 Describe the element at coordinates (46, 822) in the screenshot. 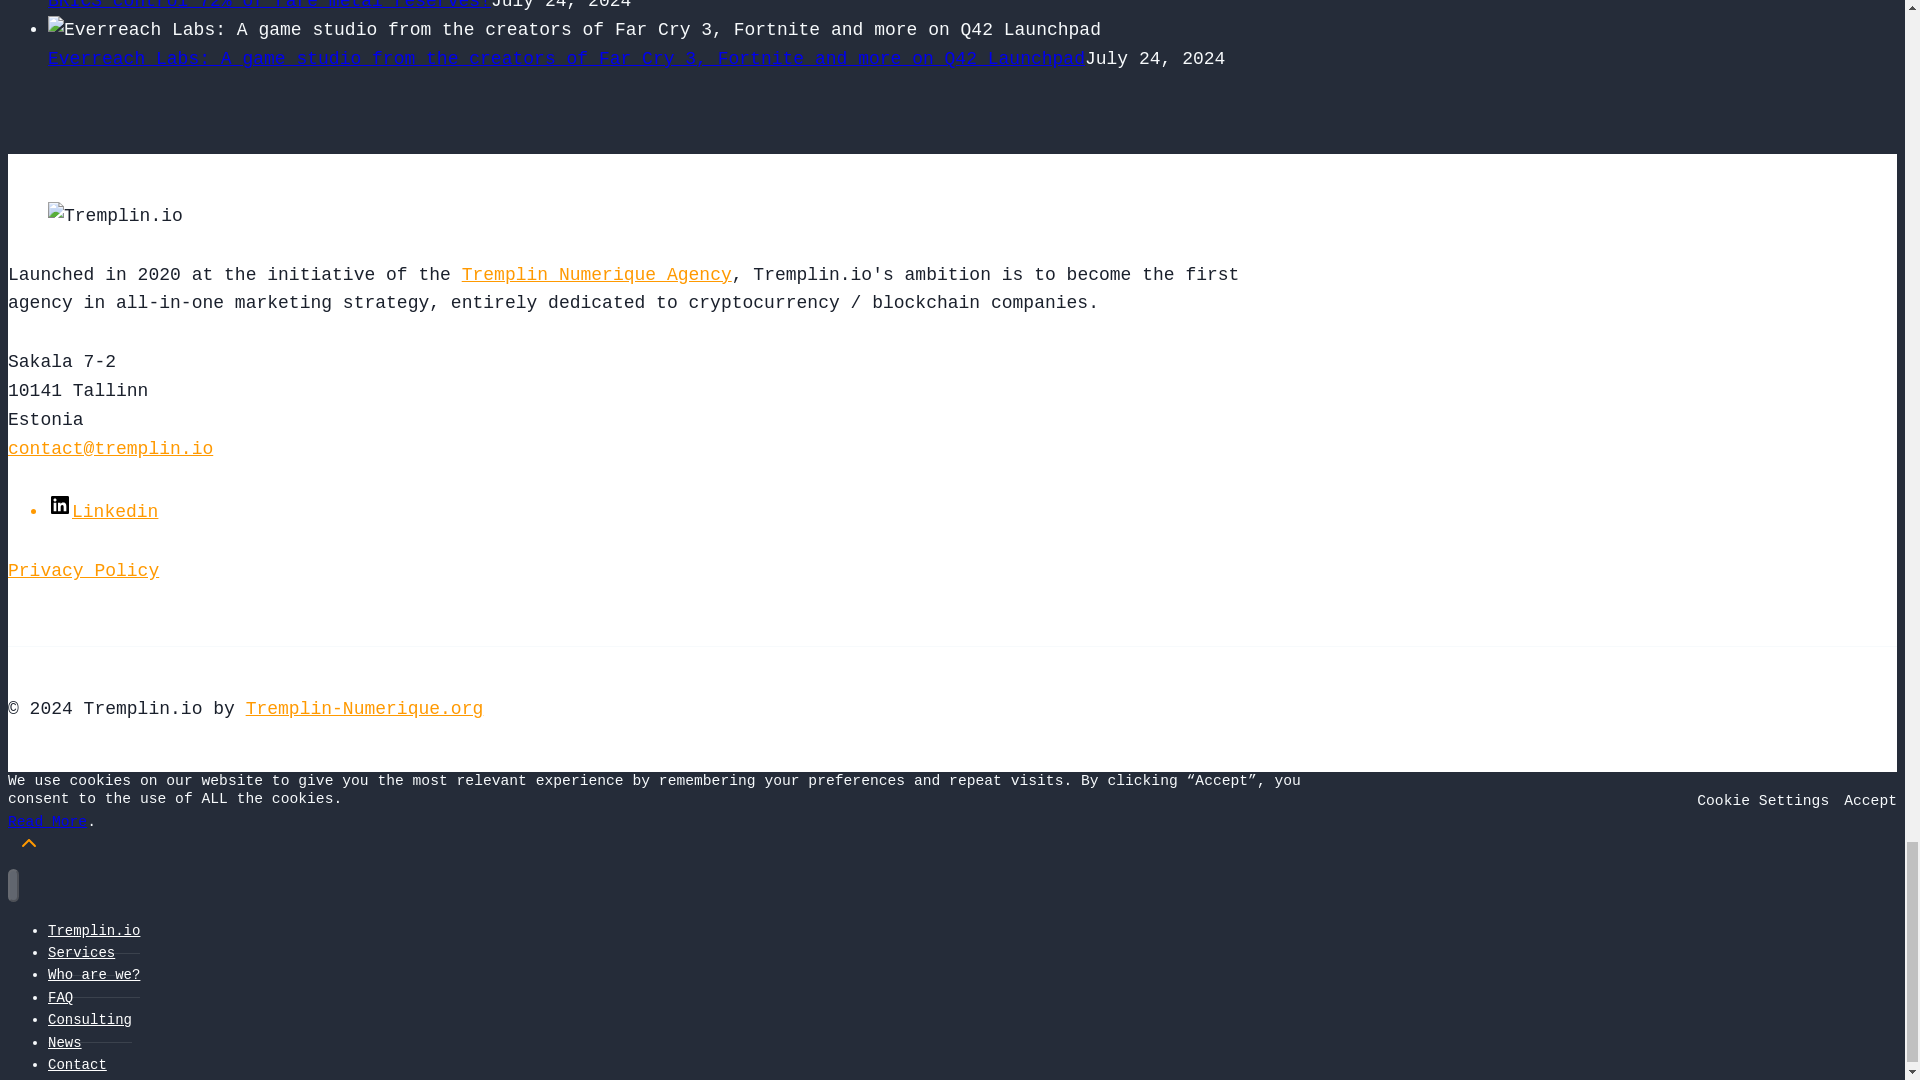

I see `Read More` at that location.